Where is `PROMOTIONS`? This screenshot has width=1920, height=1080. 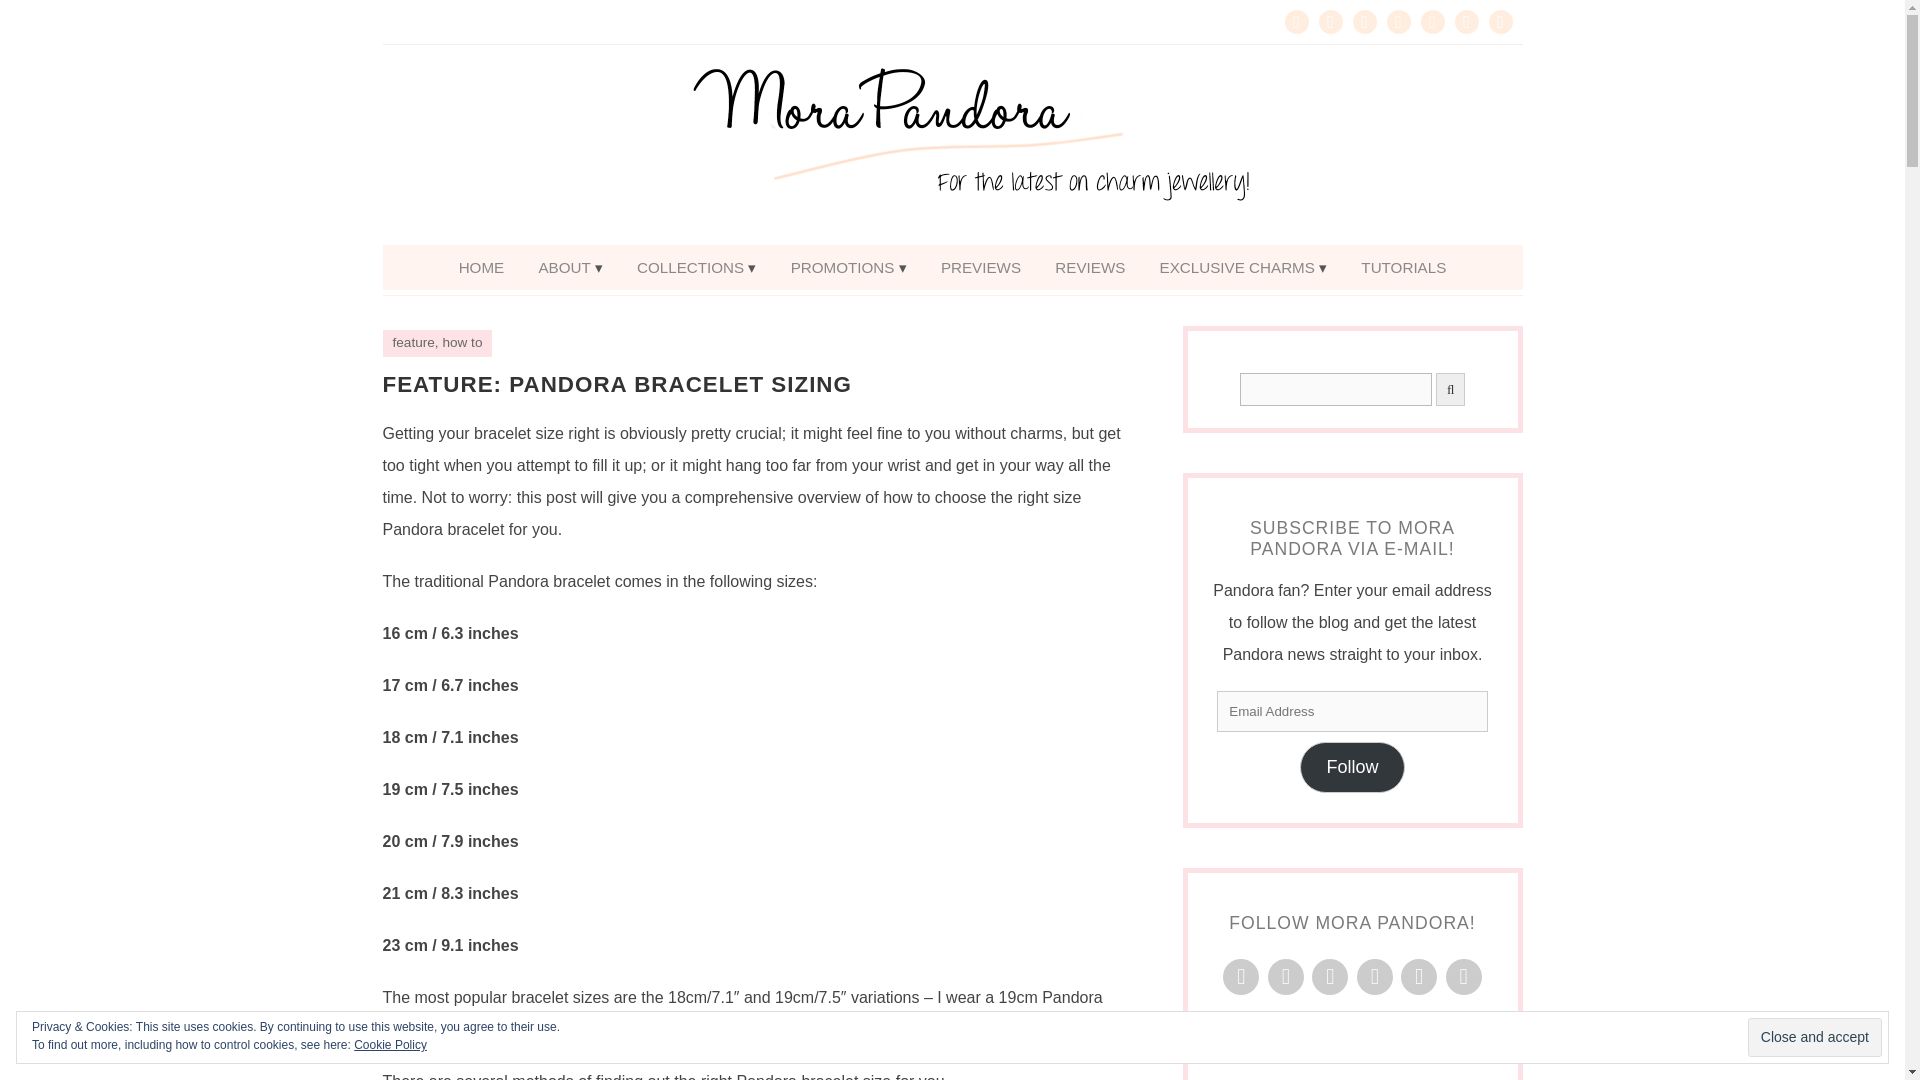 PROMOTIONS is located at coordinates (848, 268).